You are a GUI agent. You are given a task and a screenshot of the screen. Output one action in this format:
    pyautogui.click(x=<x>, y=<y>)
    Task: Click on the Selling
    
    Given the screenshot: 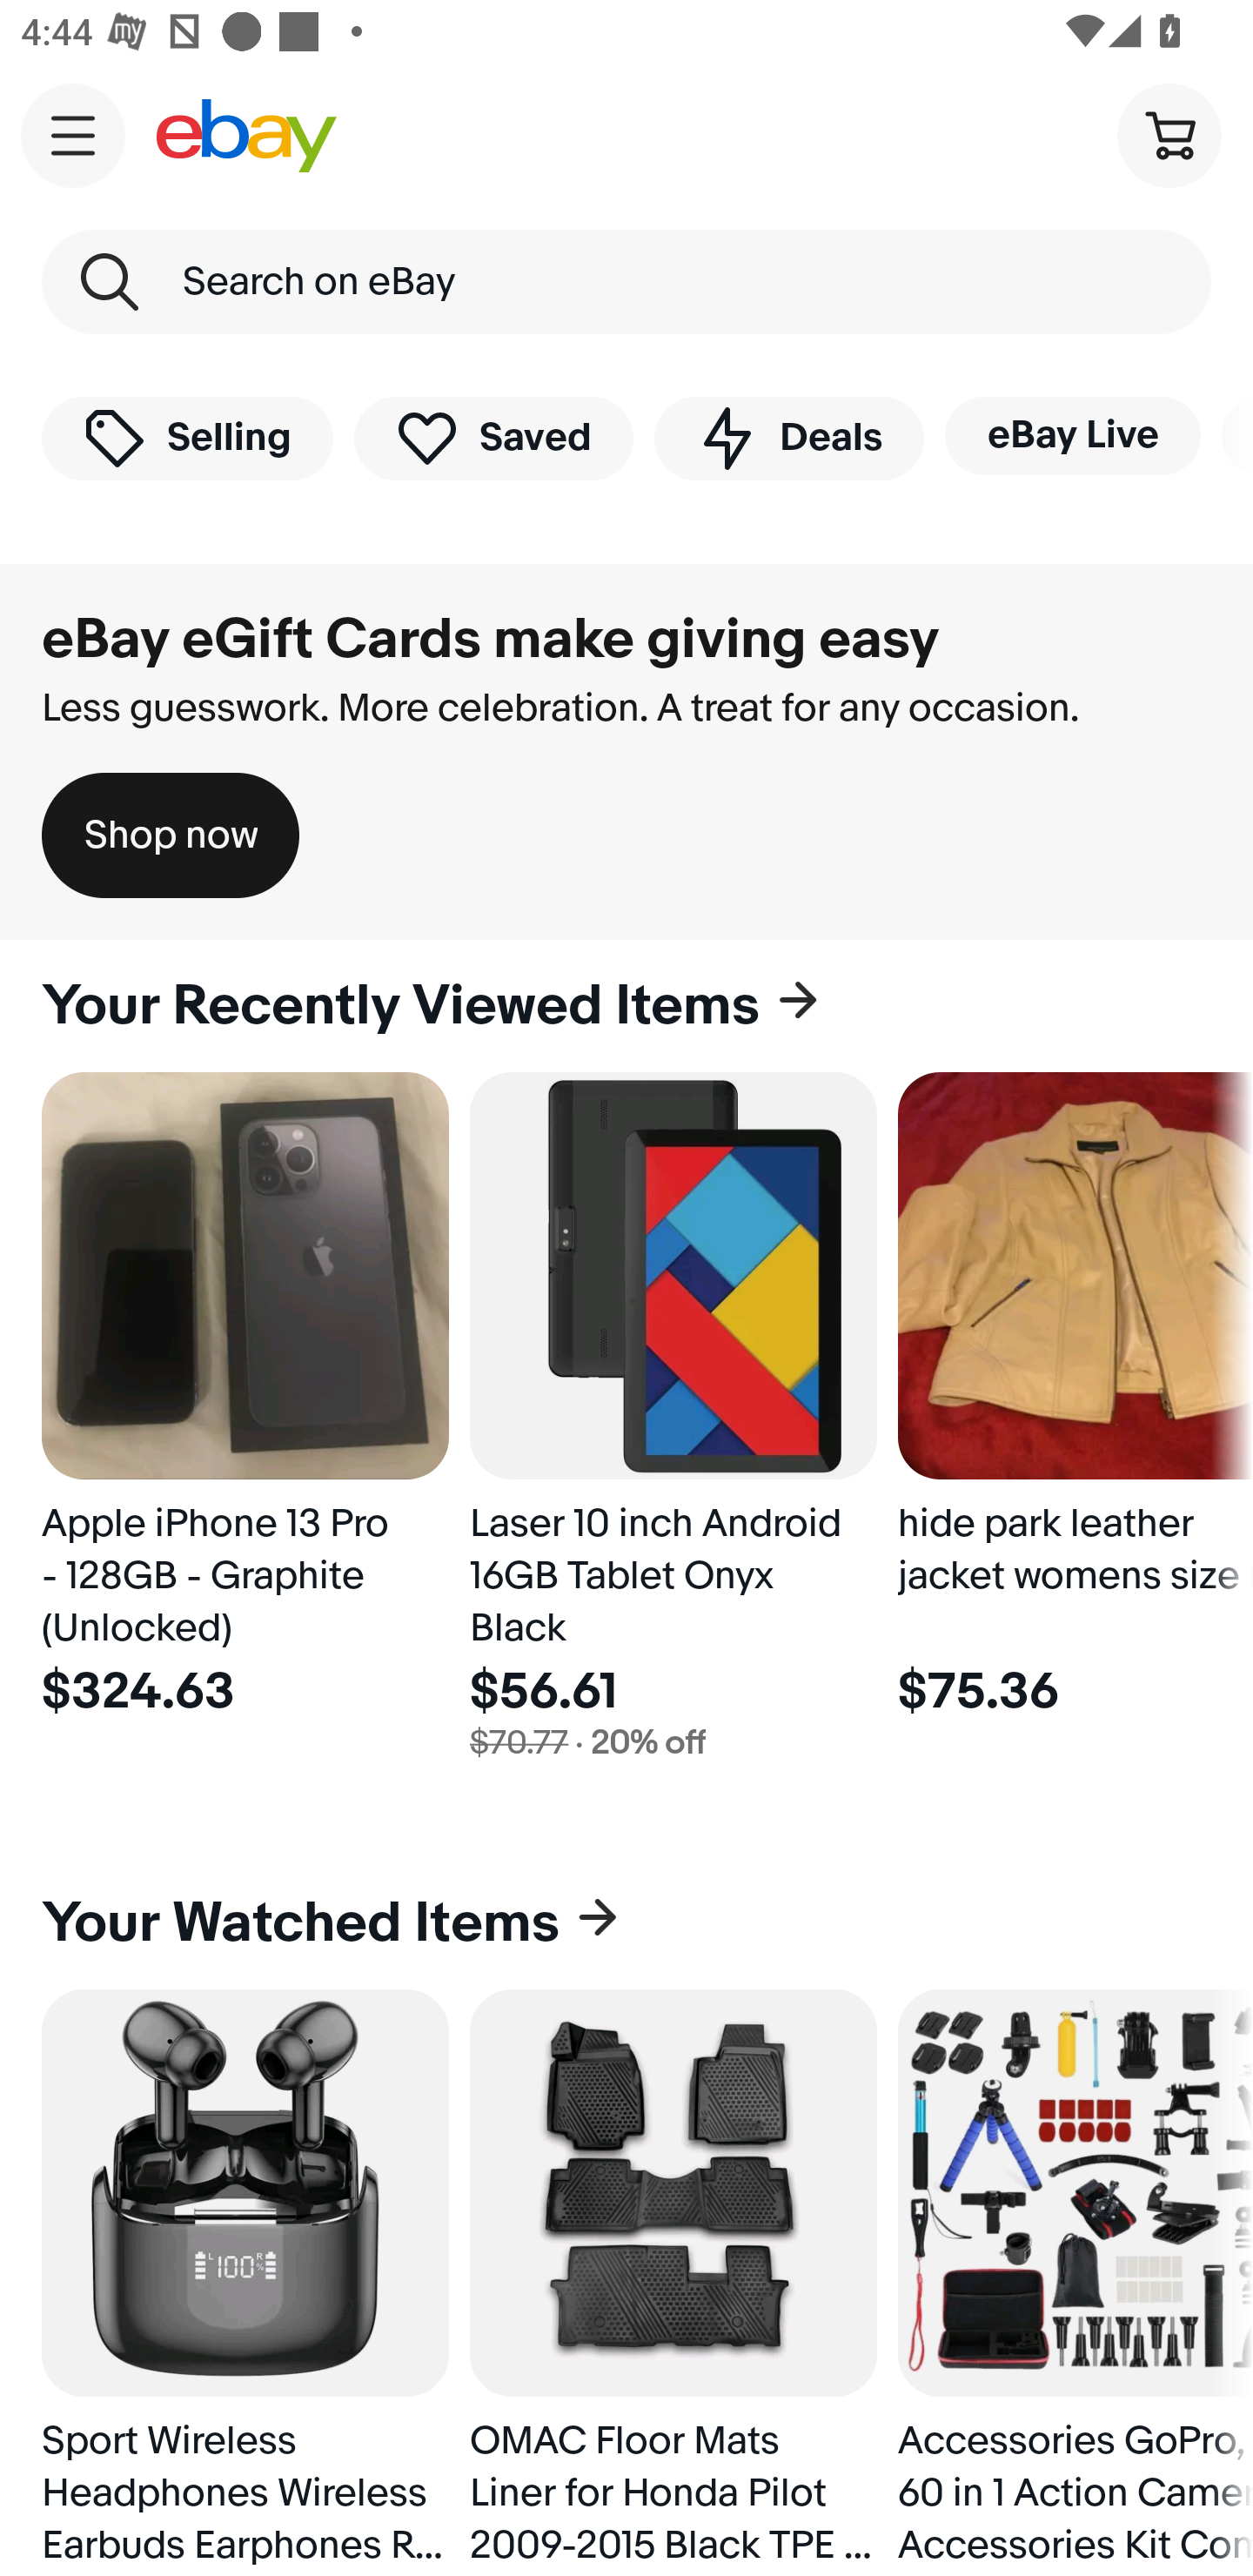 What is the action you would take?
    pyautogui.click(x=187, y=437)
    